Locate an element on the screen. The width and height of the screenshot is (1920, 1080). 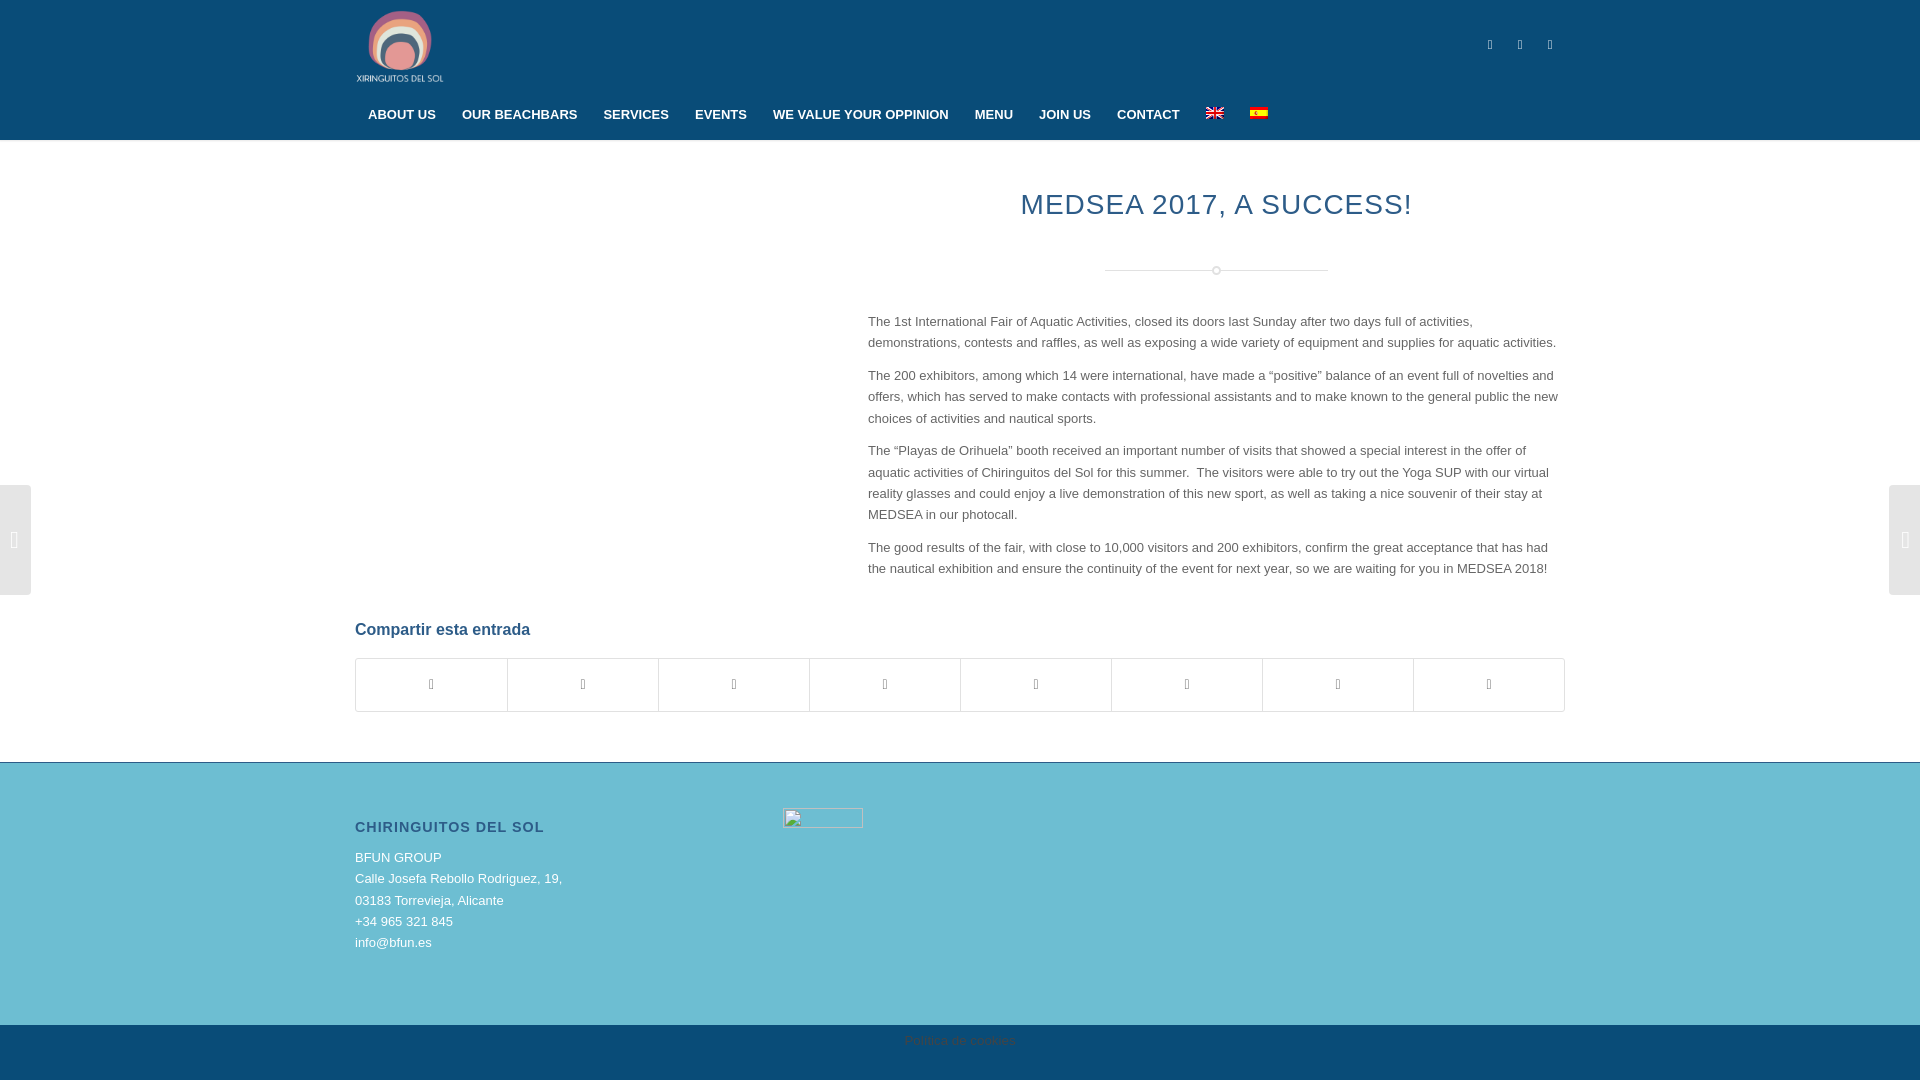
SERVICES is located at coordinates (635, 114).